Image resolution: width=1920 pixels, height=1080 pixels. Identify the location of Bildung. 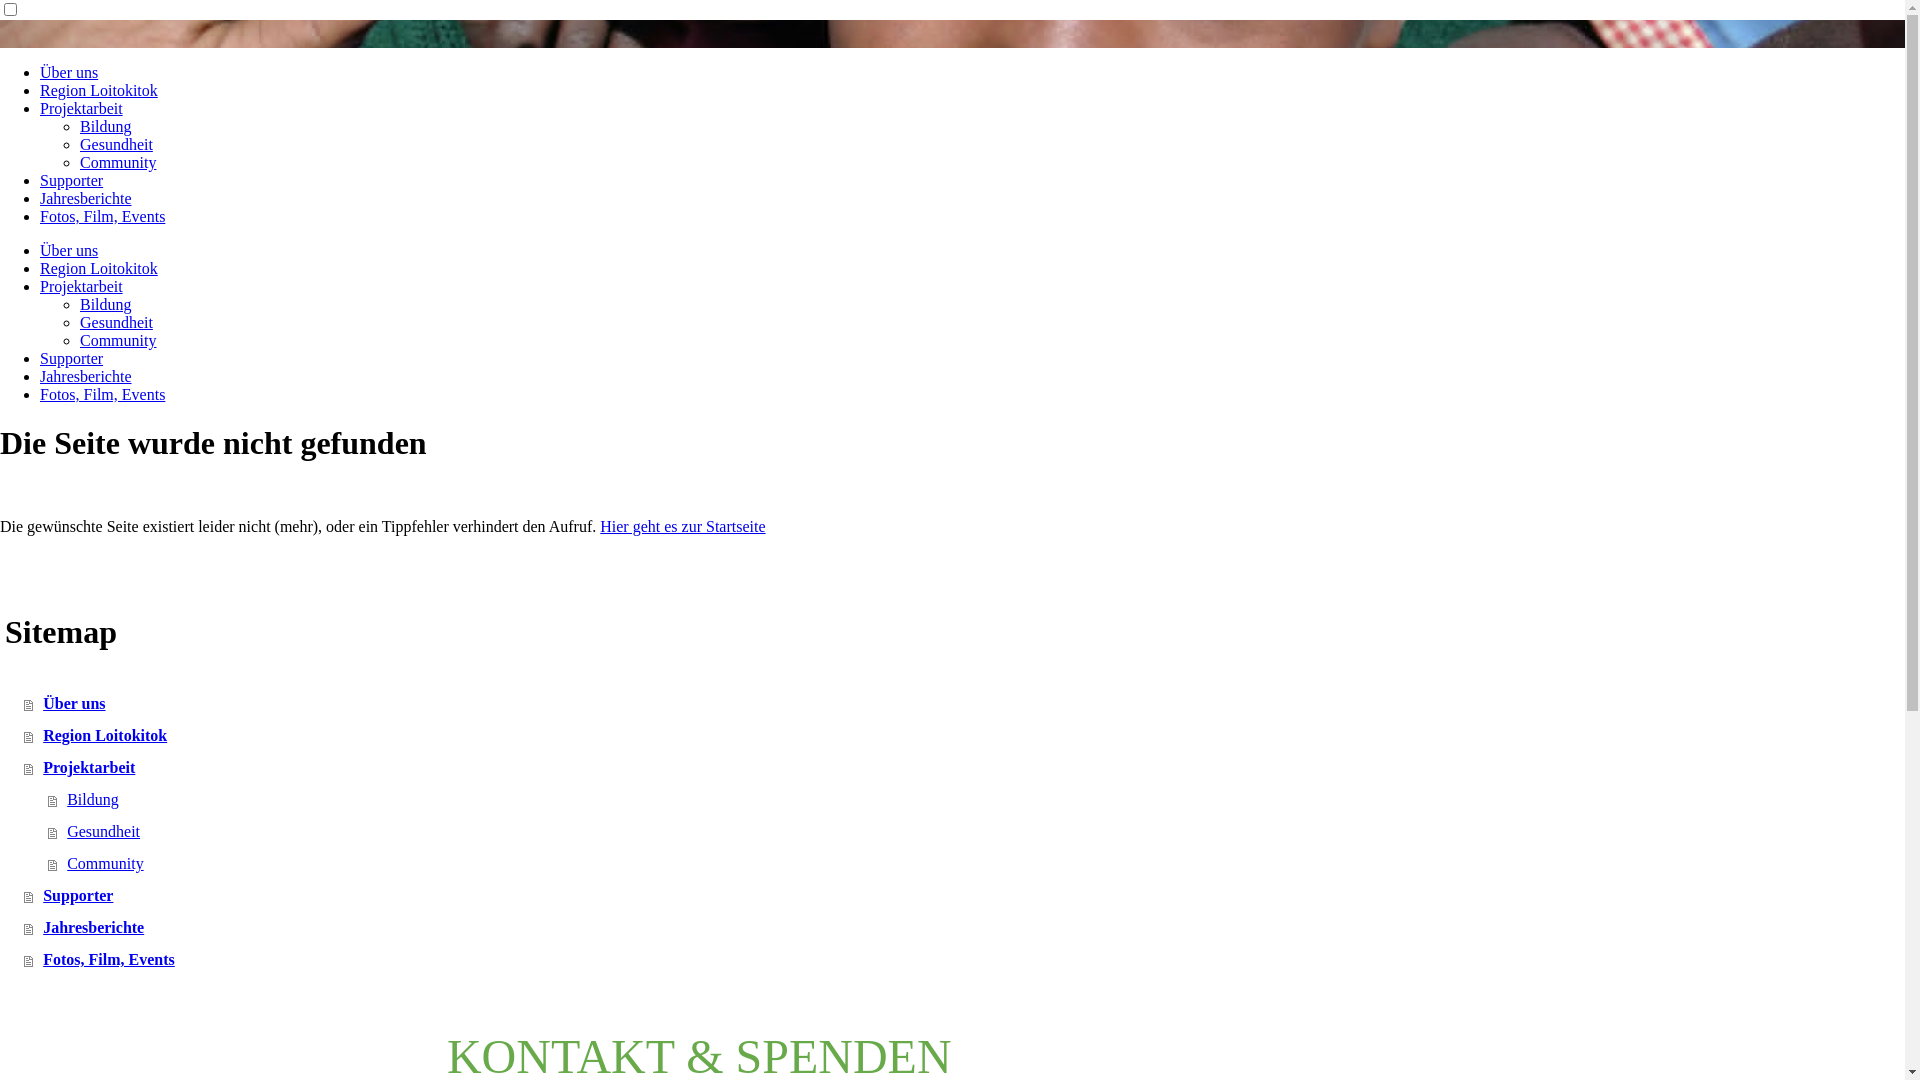
(106, 304).